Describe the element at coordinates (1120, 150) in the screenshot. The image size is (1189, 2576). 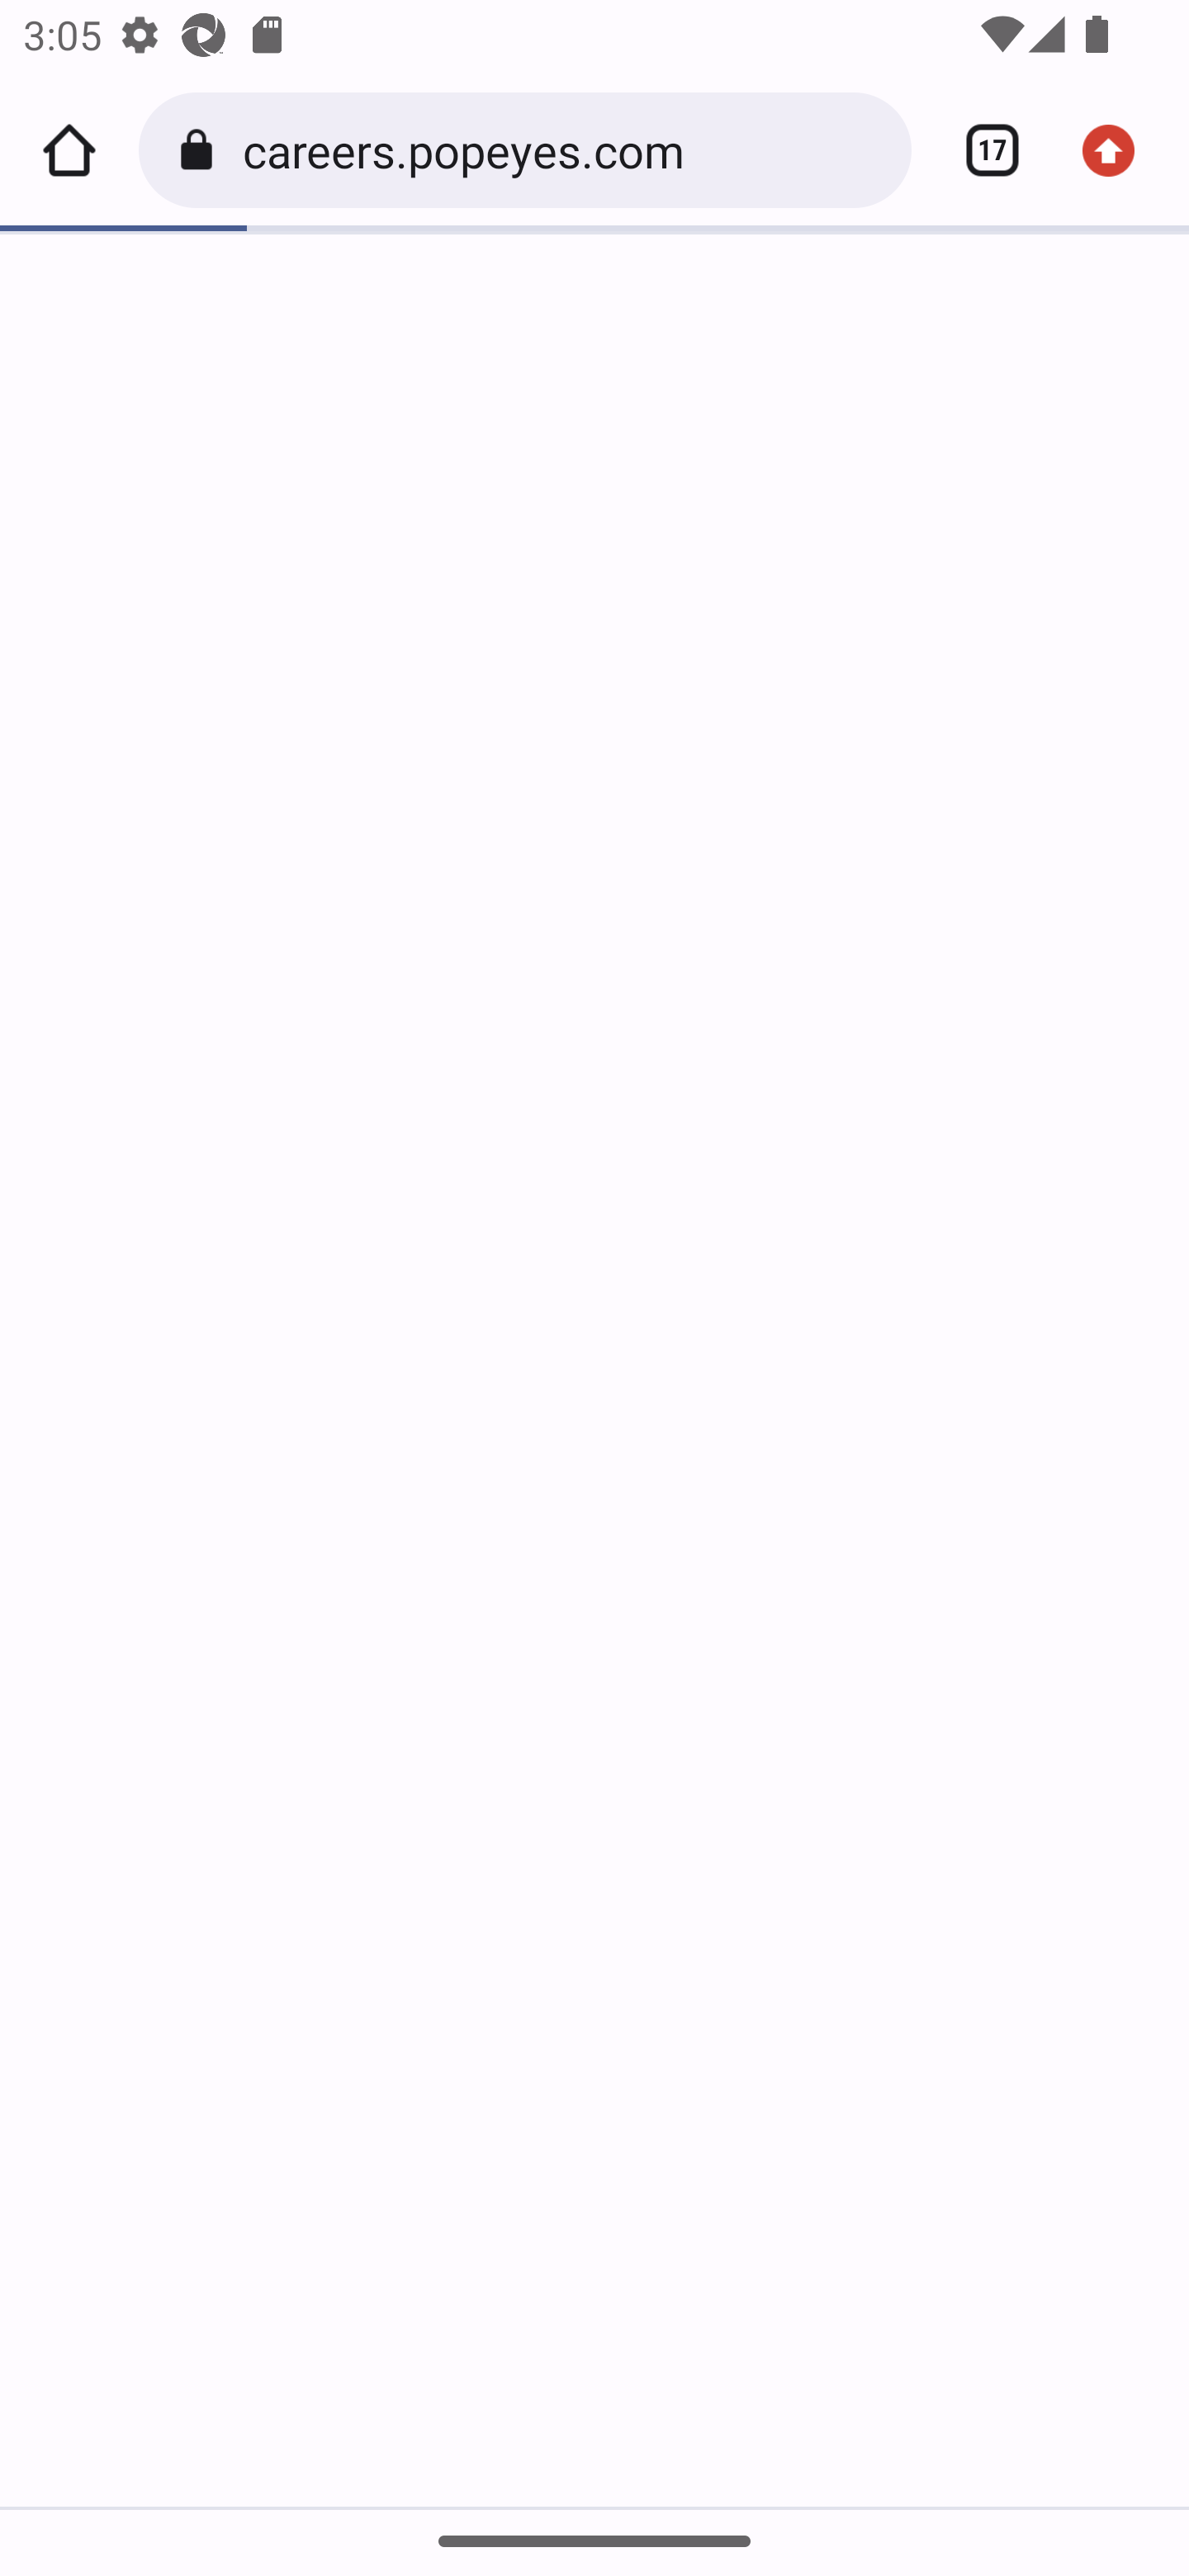
I see `Update available. More options` at that location.